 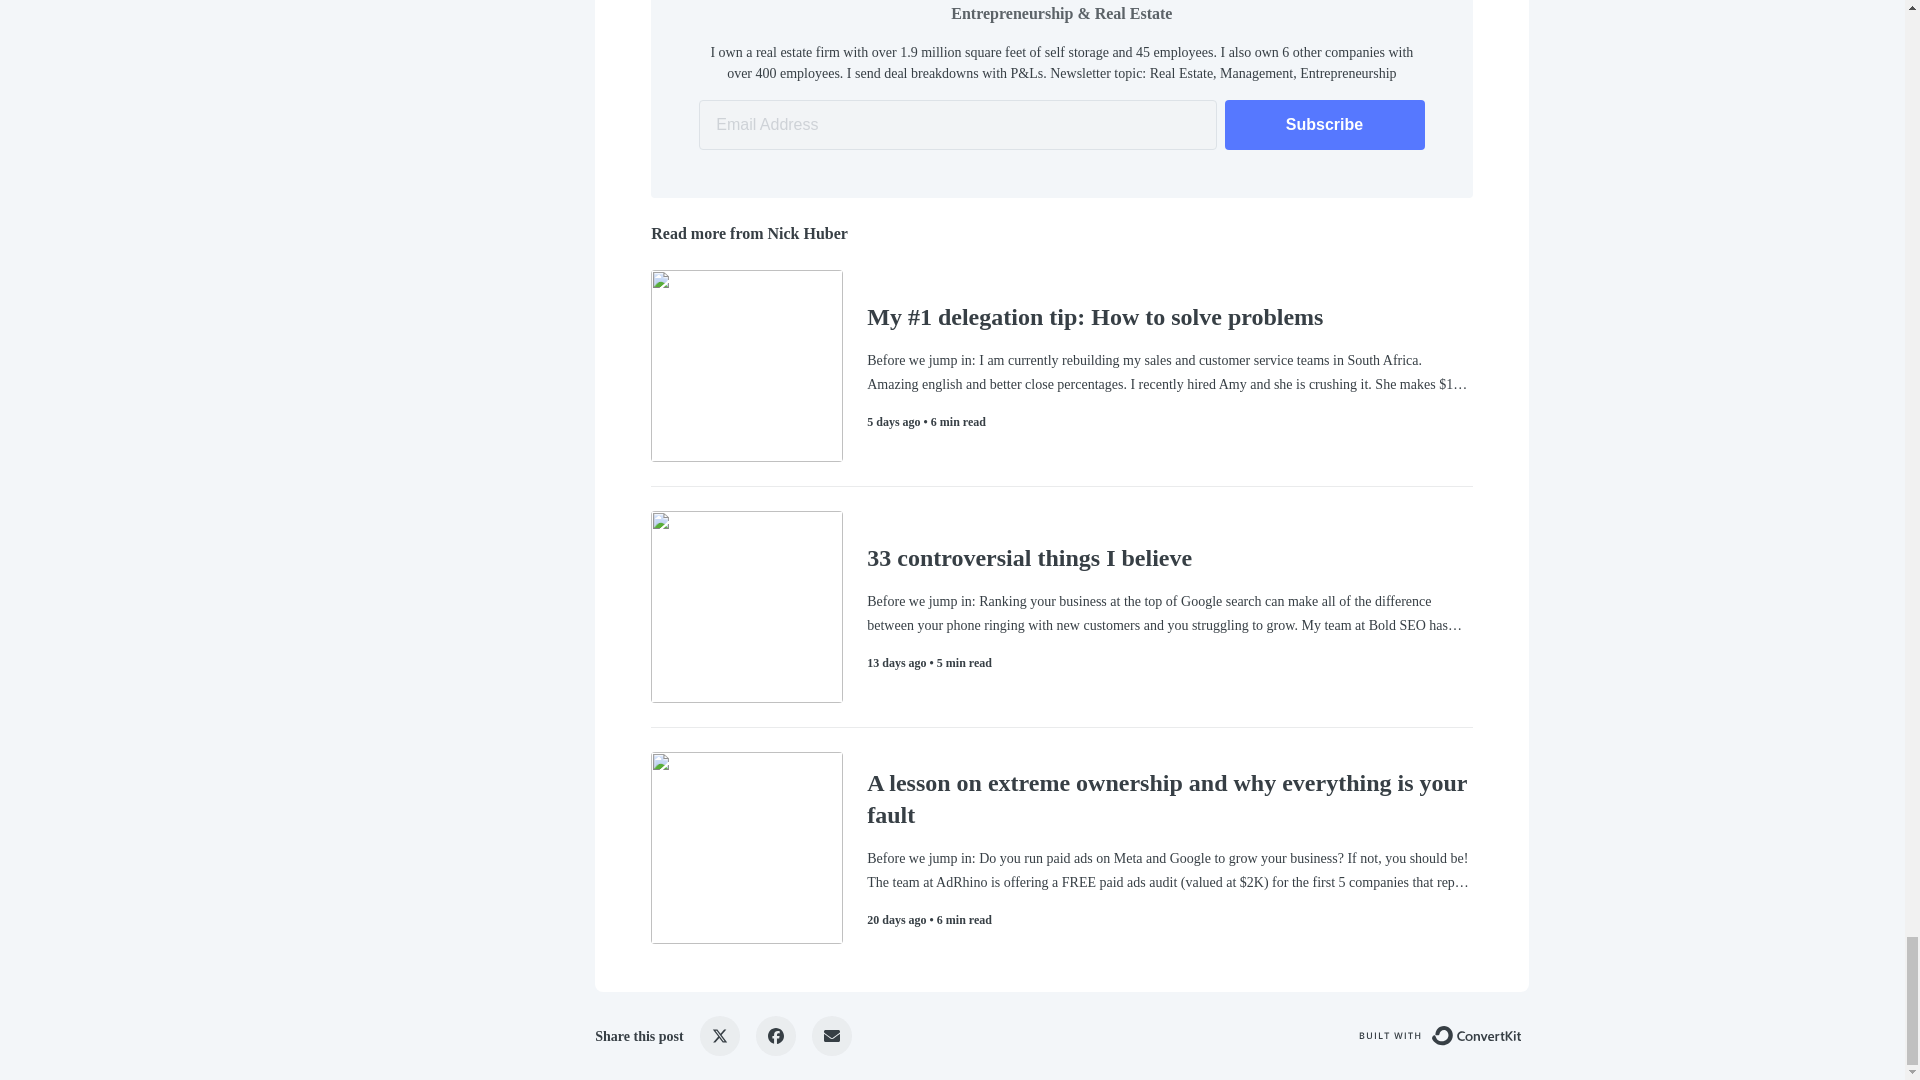 I want to click on Subscribe, so click(x=1324, y=125).